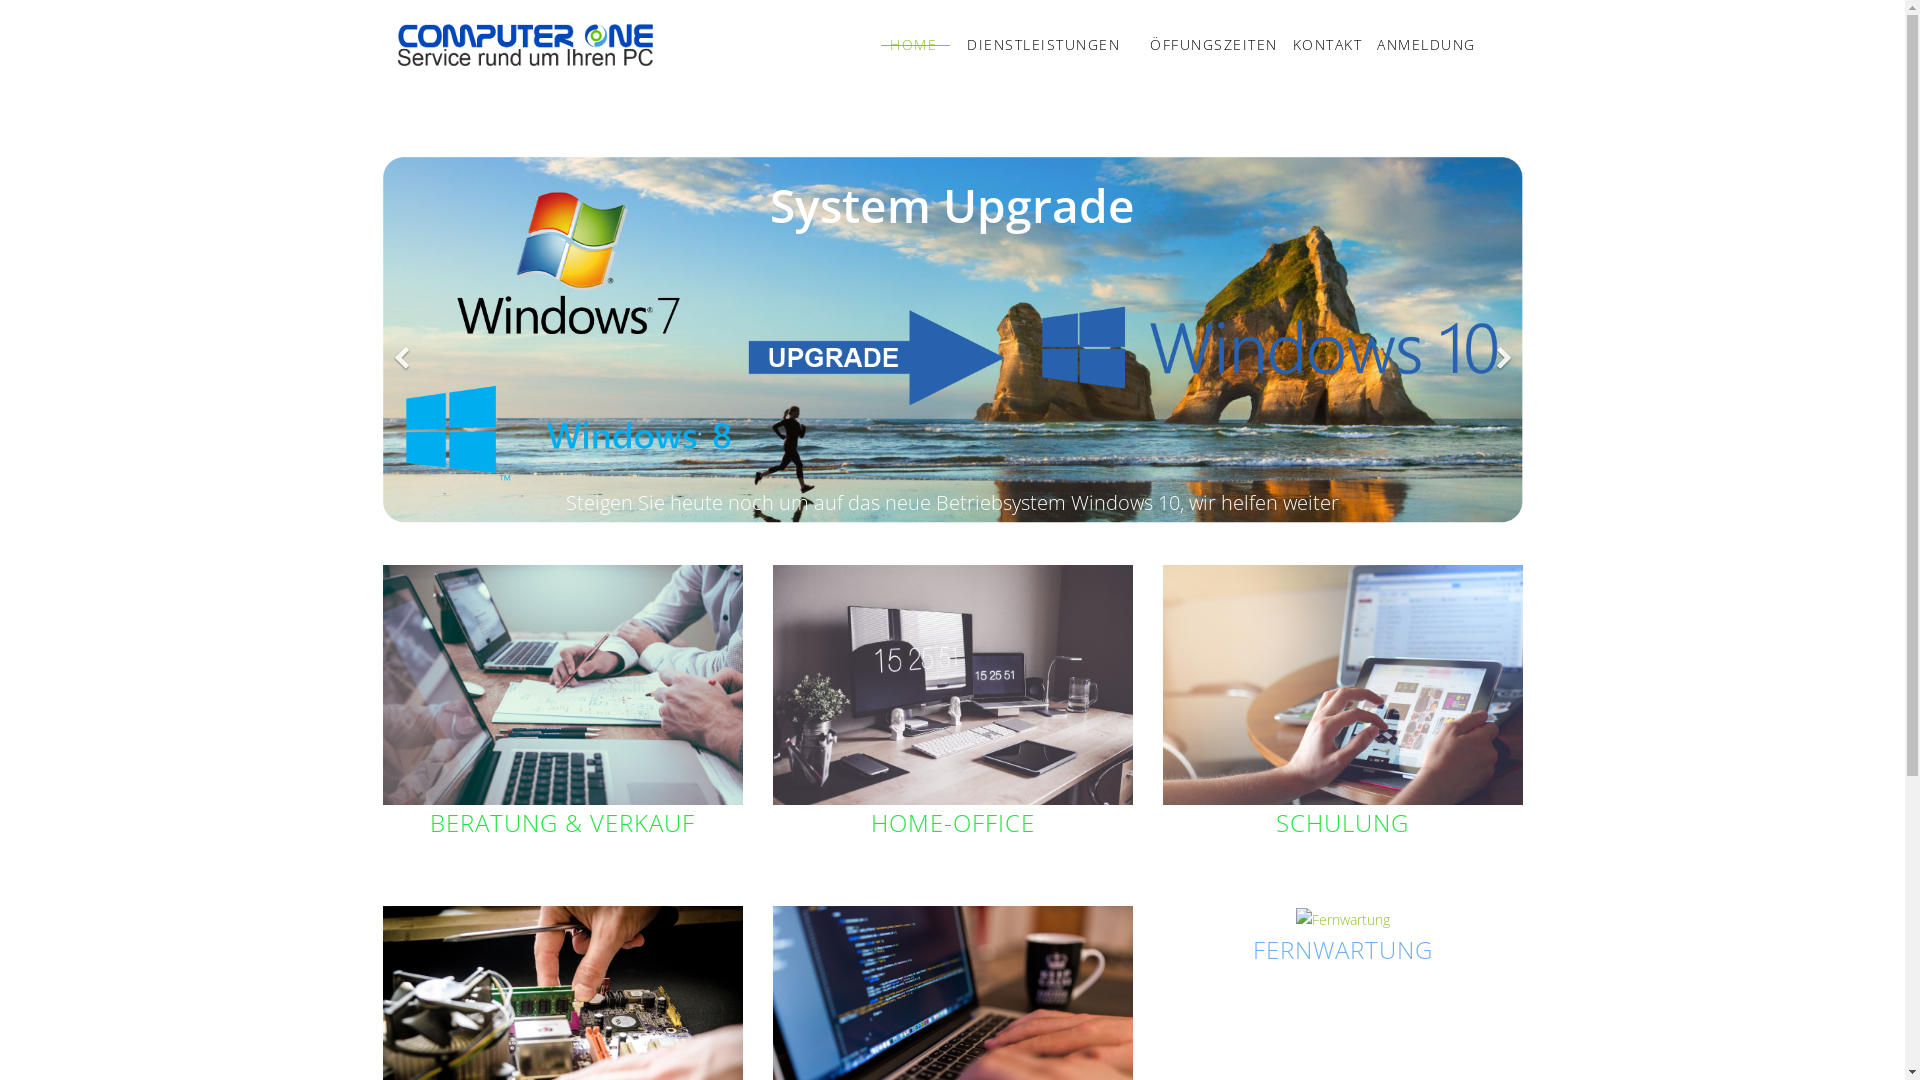  I want to click on ANMELDUNG, so click(1419, 45).